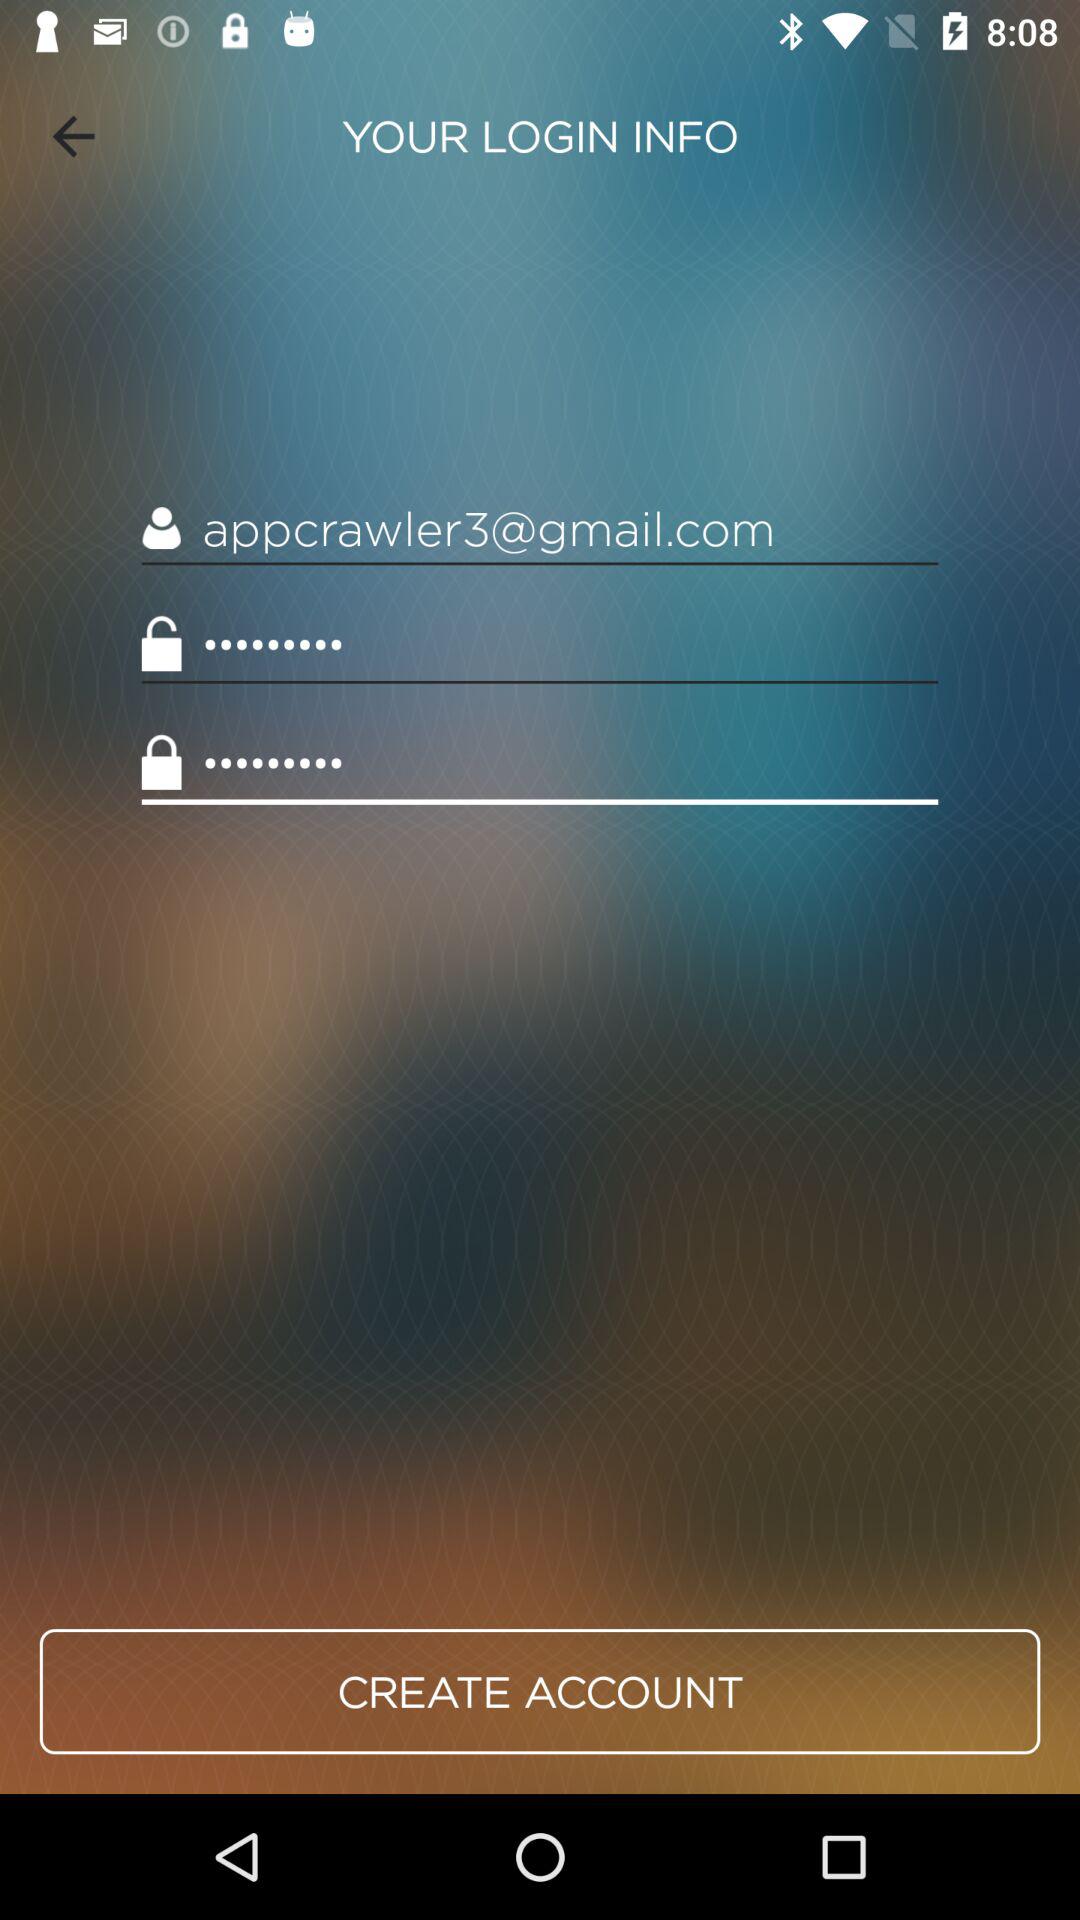 The height and width of the screenshot is (1920, 1080). Describe the element at coordinates (73, 136) in the screenshot. I see `open item above appcrawler3@gmail.com` at that location.